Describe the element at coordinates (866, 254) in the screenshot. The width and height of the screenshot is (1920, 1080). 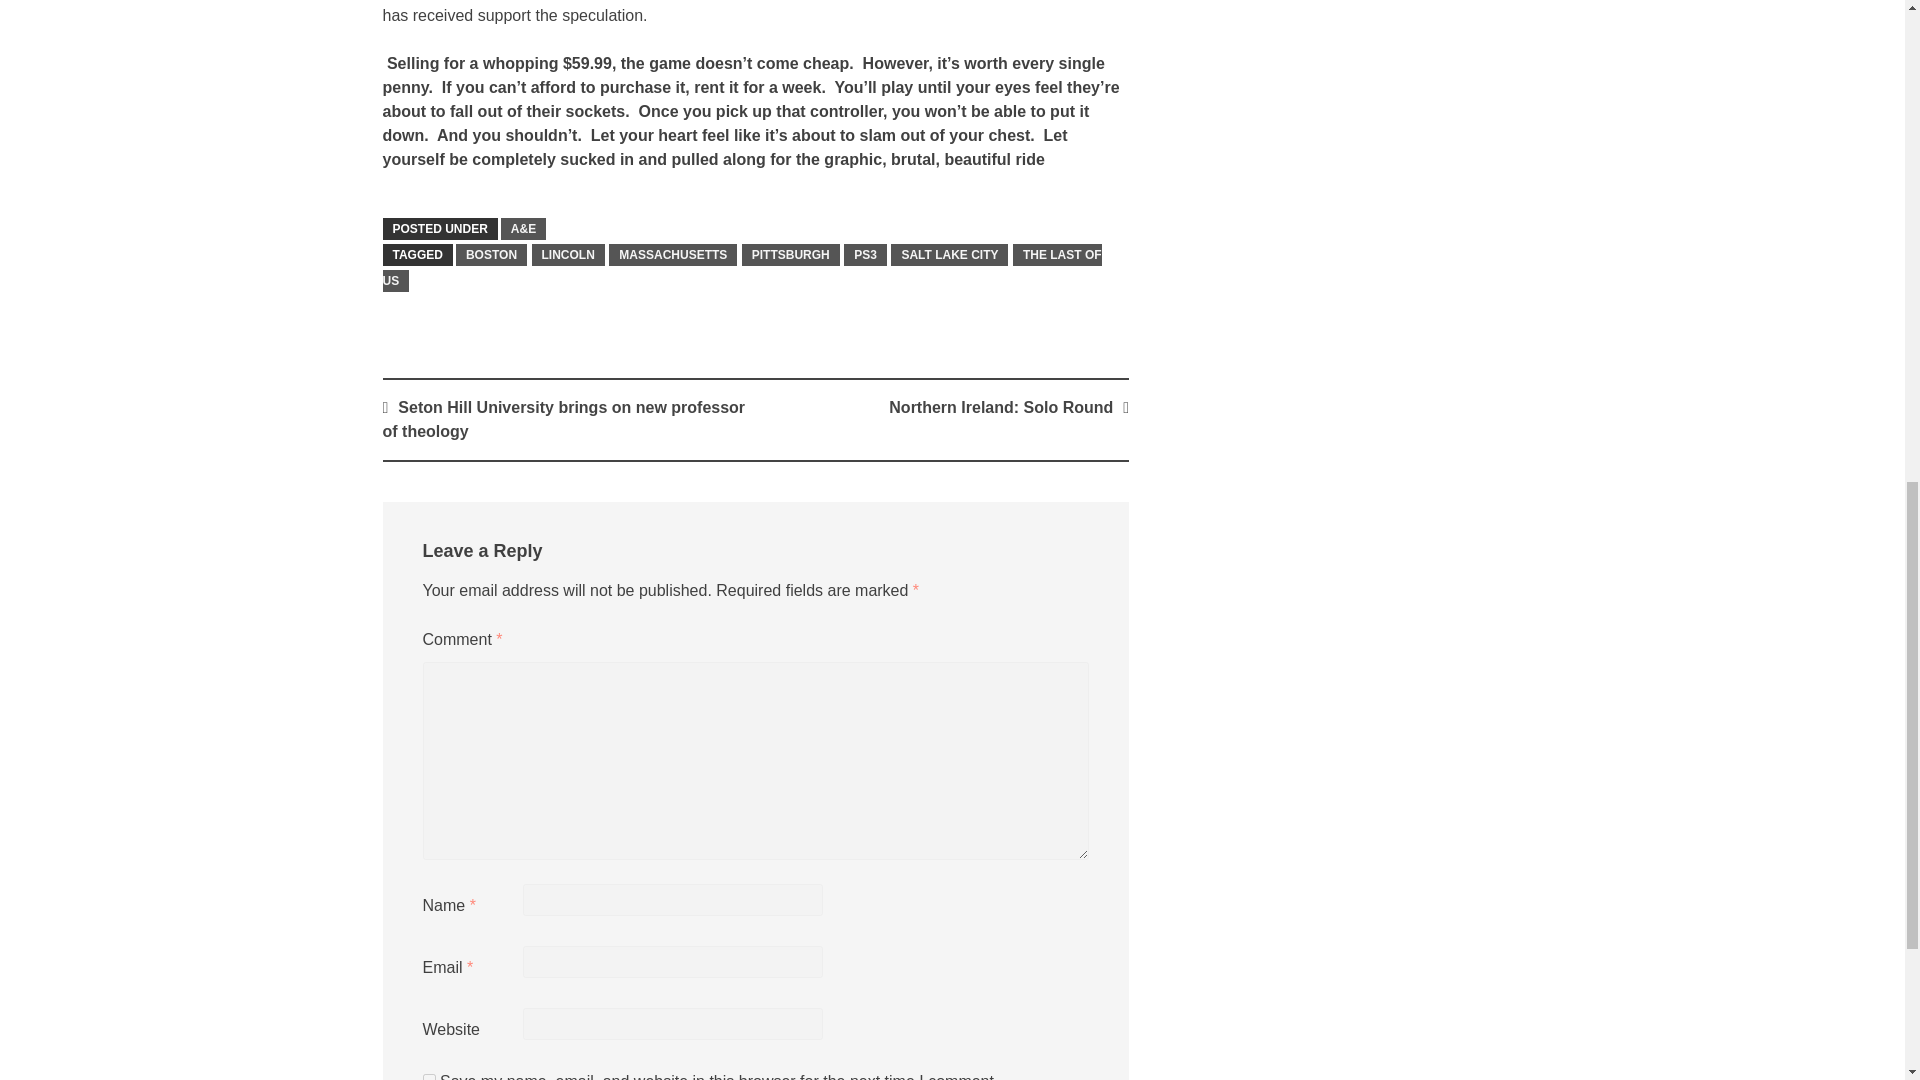
I see `PS3` at that location.